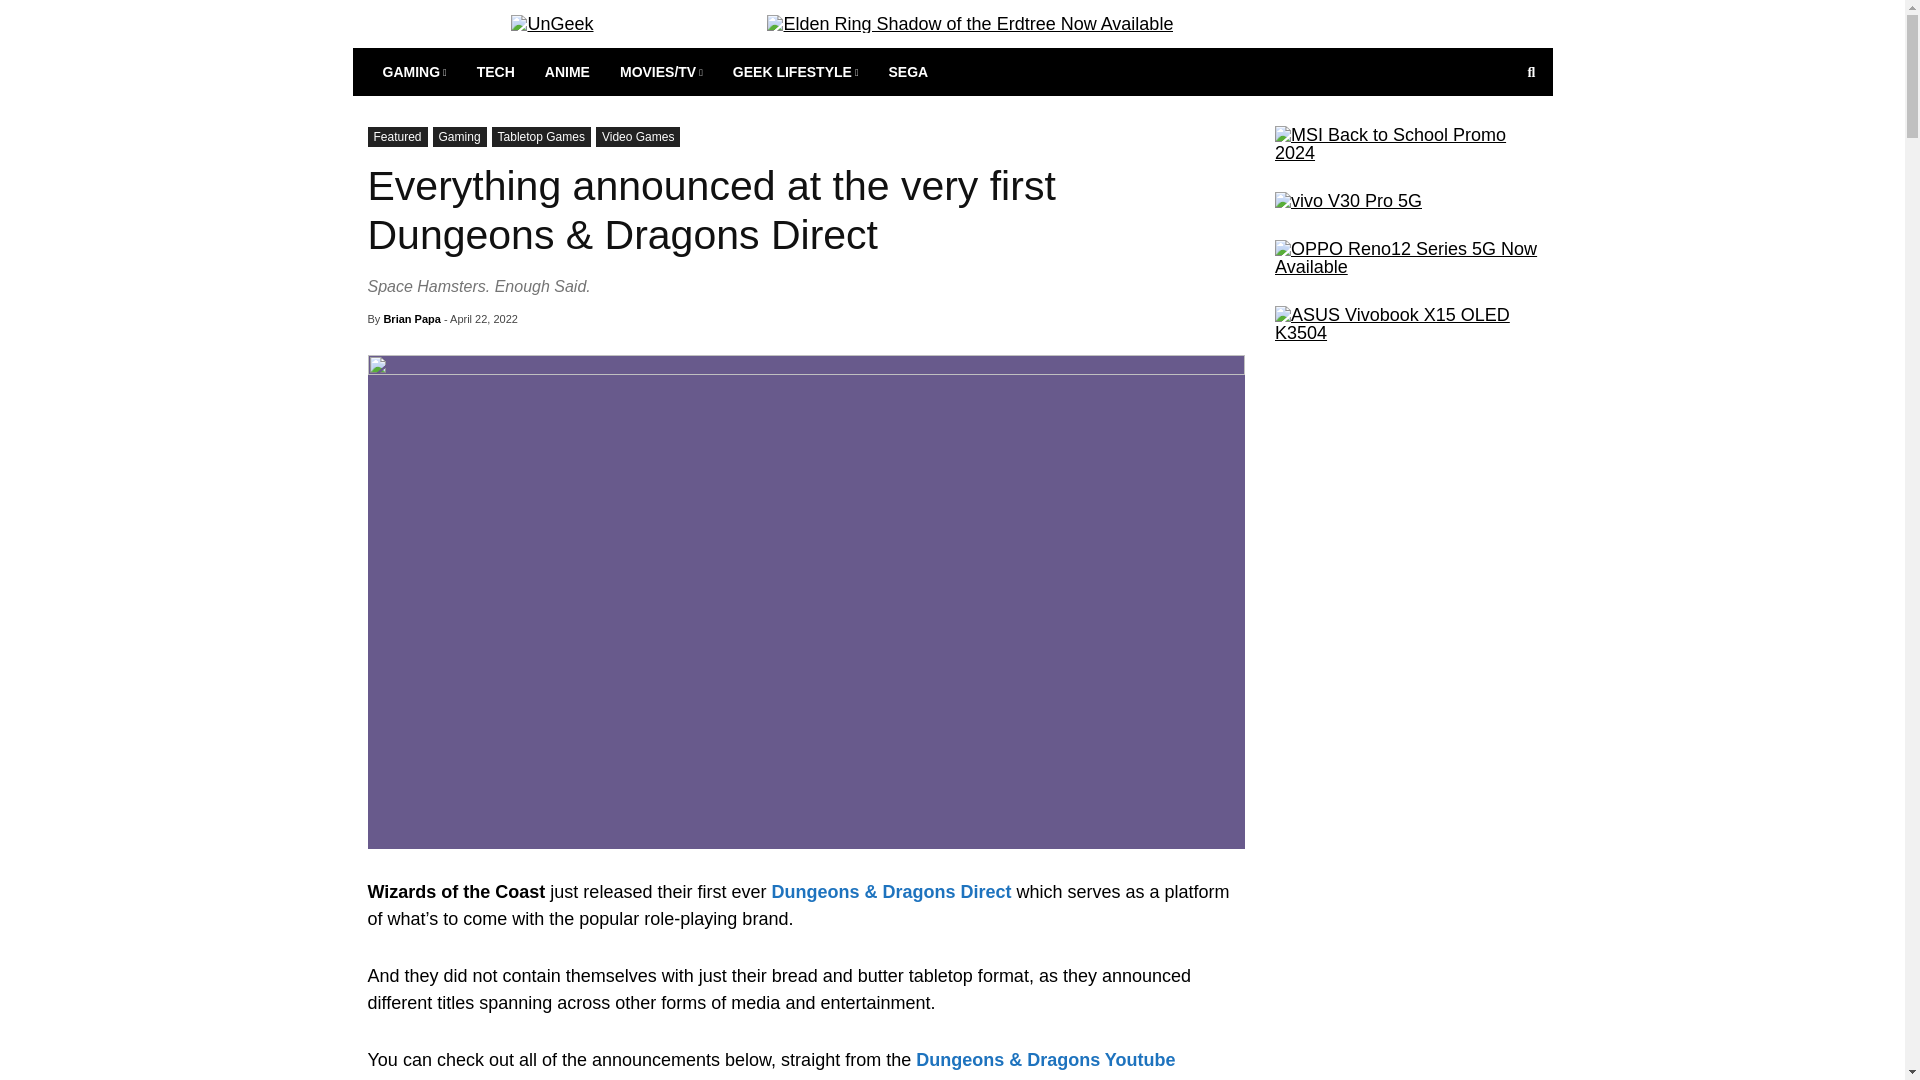 This screenshot has height=1080, width=1920. I want to click on SEGA, so click(908, 72).